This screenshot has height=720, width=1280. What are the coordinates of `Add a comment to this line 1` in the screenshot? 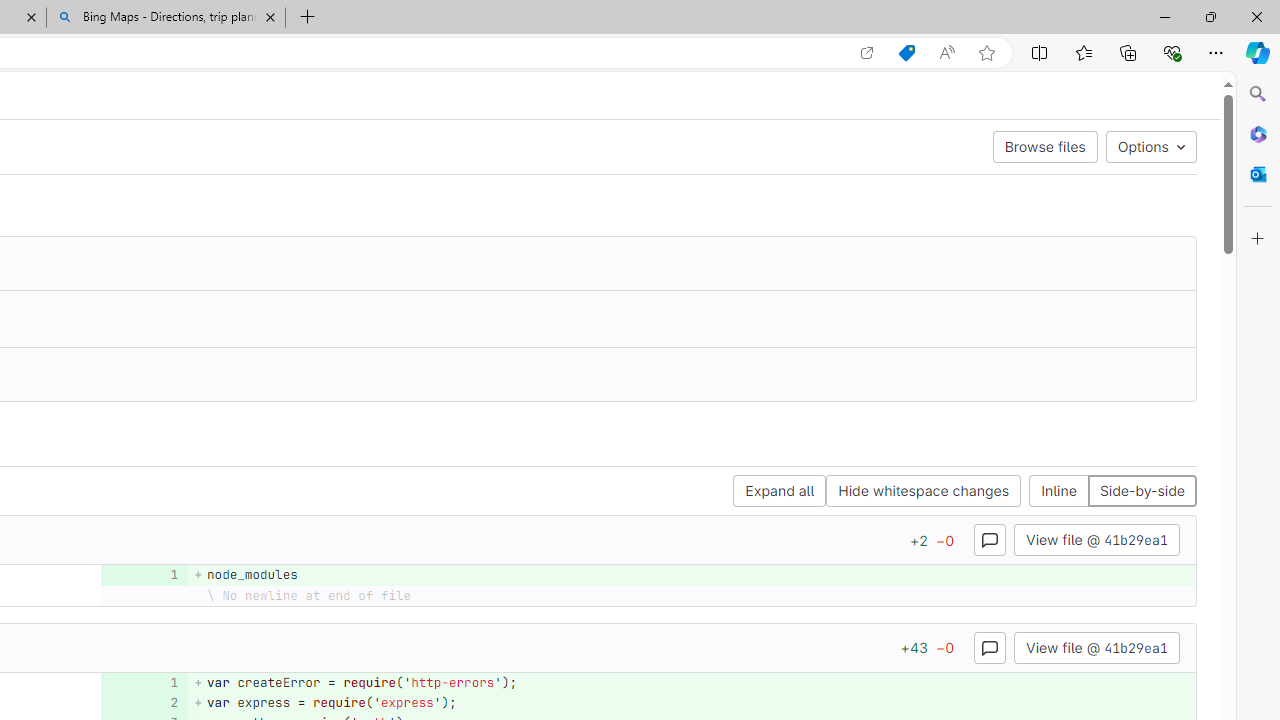 It's located at (144, 682).